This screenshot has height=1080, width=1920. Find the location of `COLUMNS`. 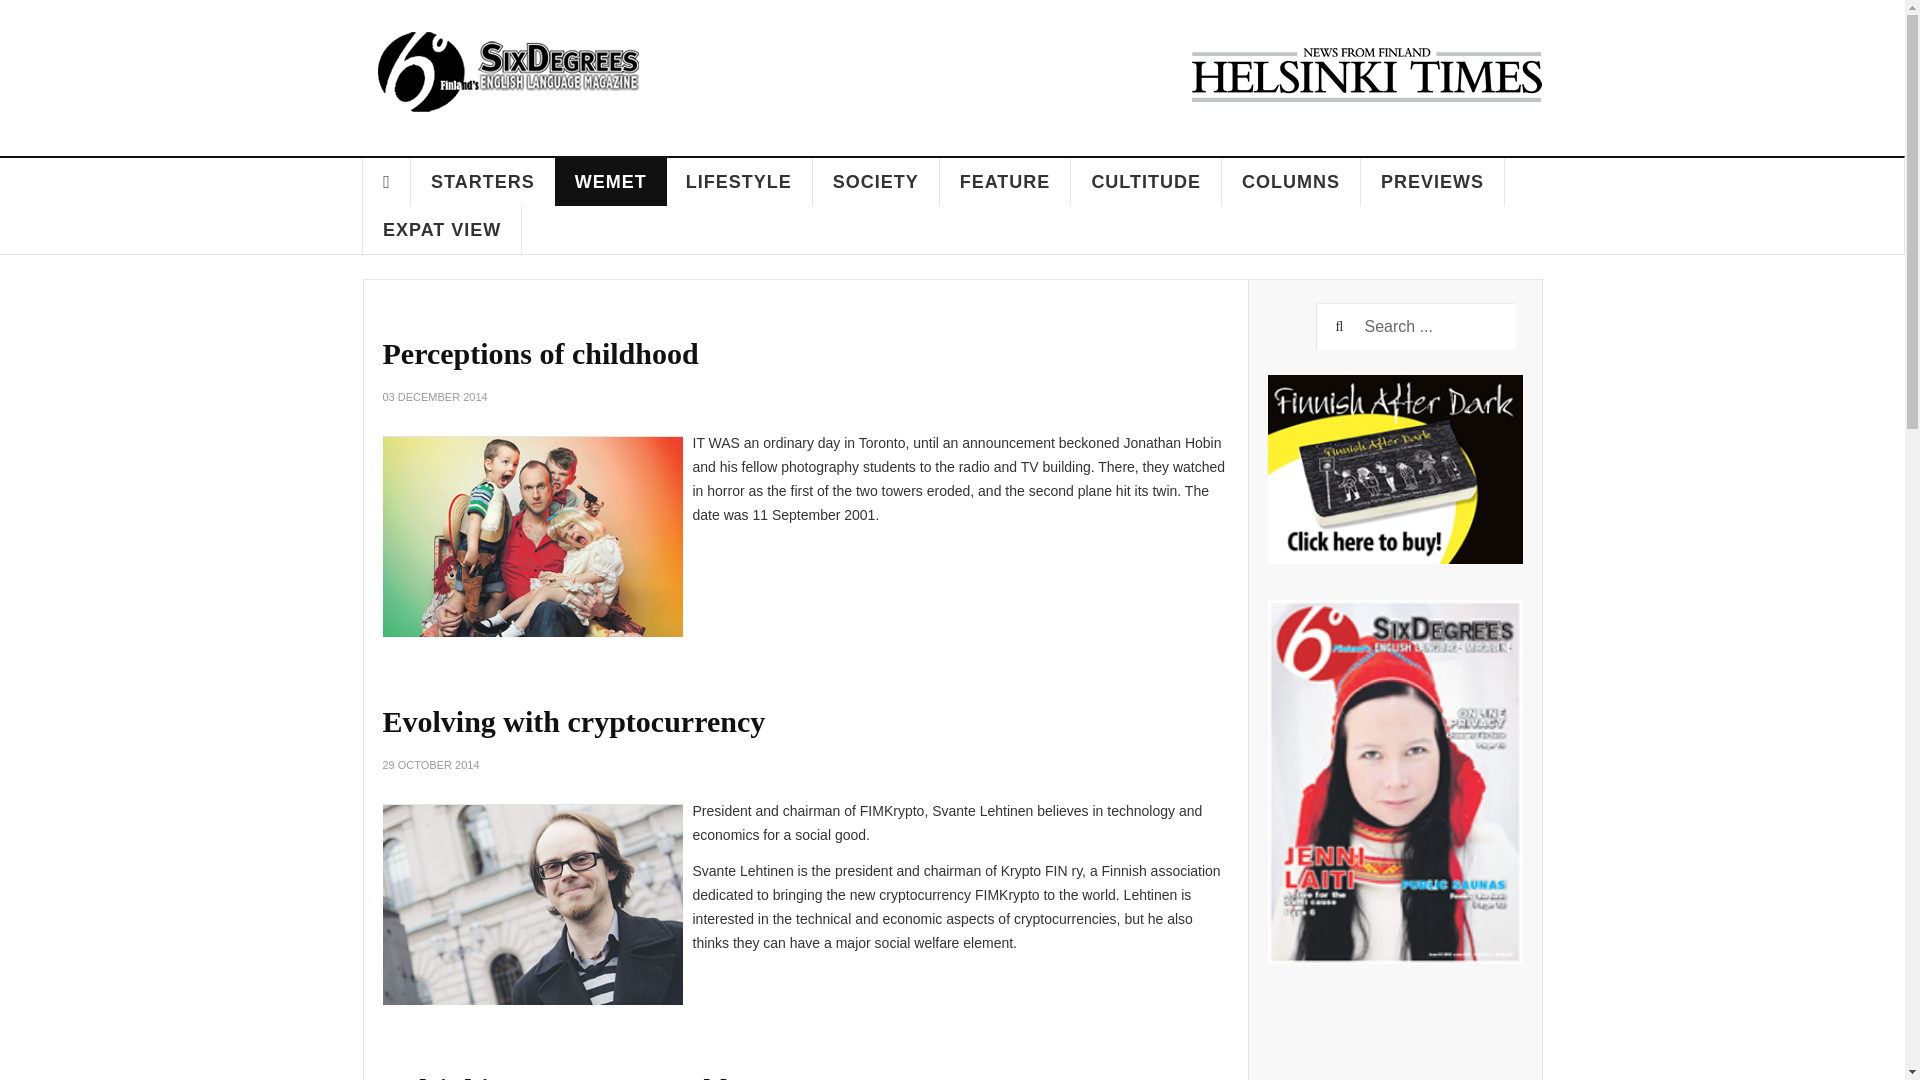

COLUMNS is located at coordinates (1291, 182).